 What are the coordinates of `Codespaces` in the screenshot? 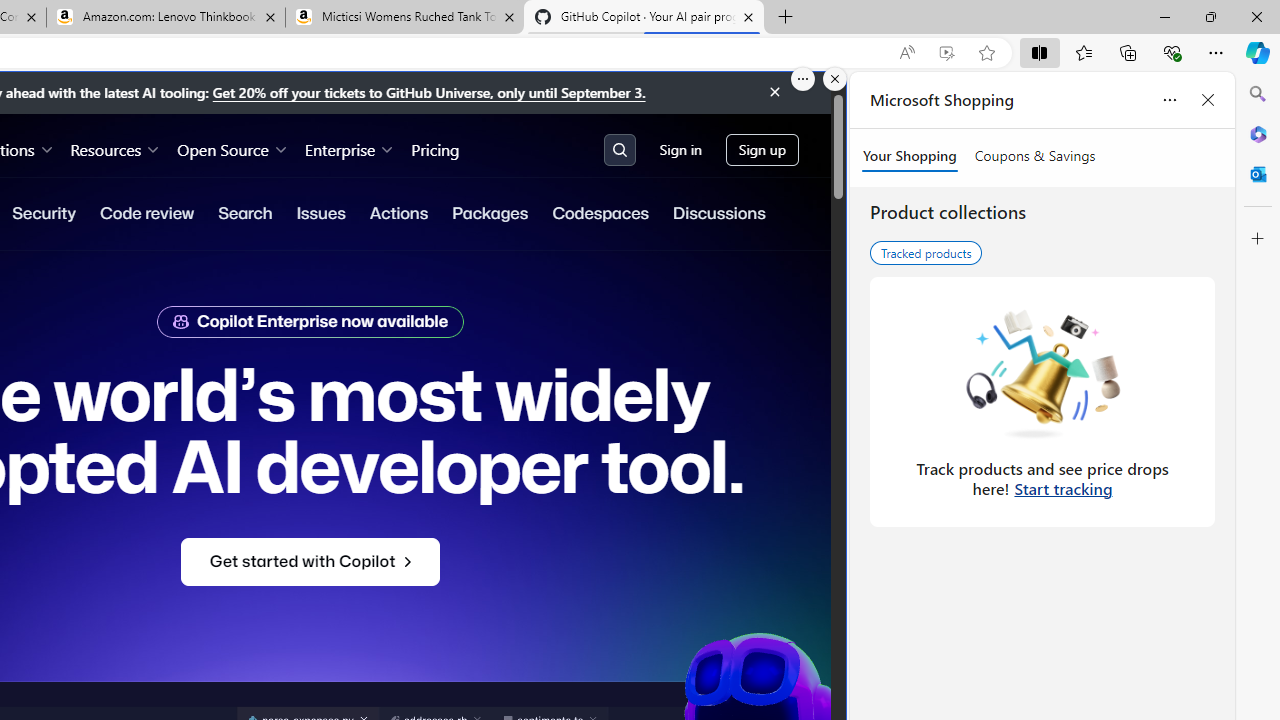 It's located at (600, 213).